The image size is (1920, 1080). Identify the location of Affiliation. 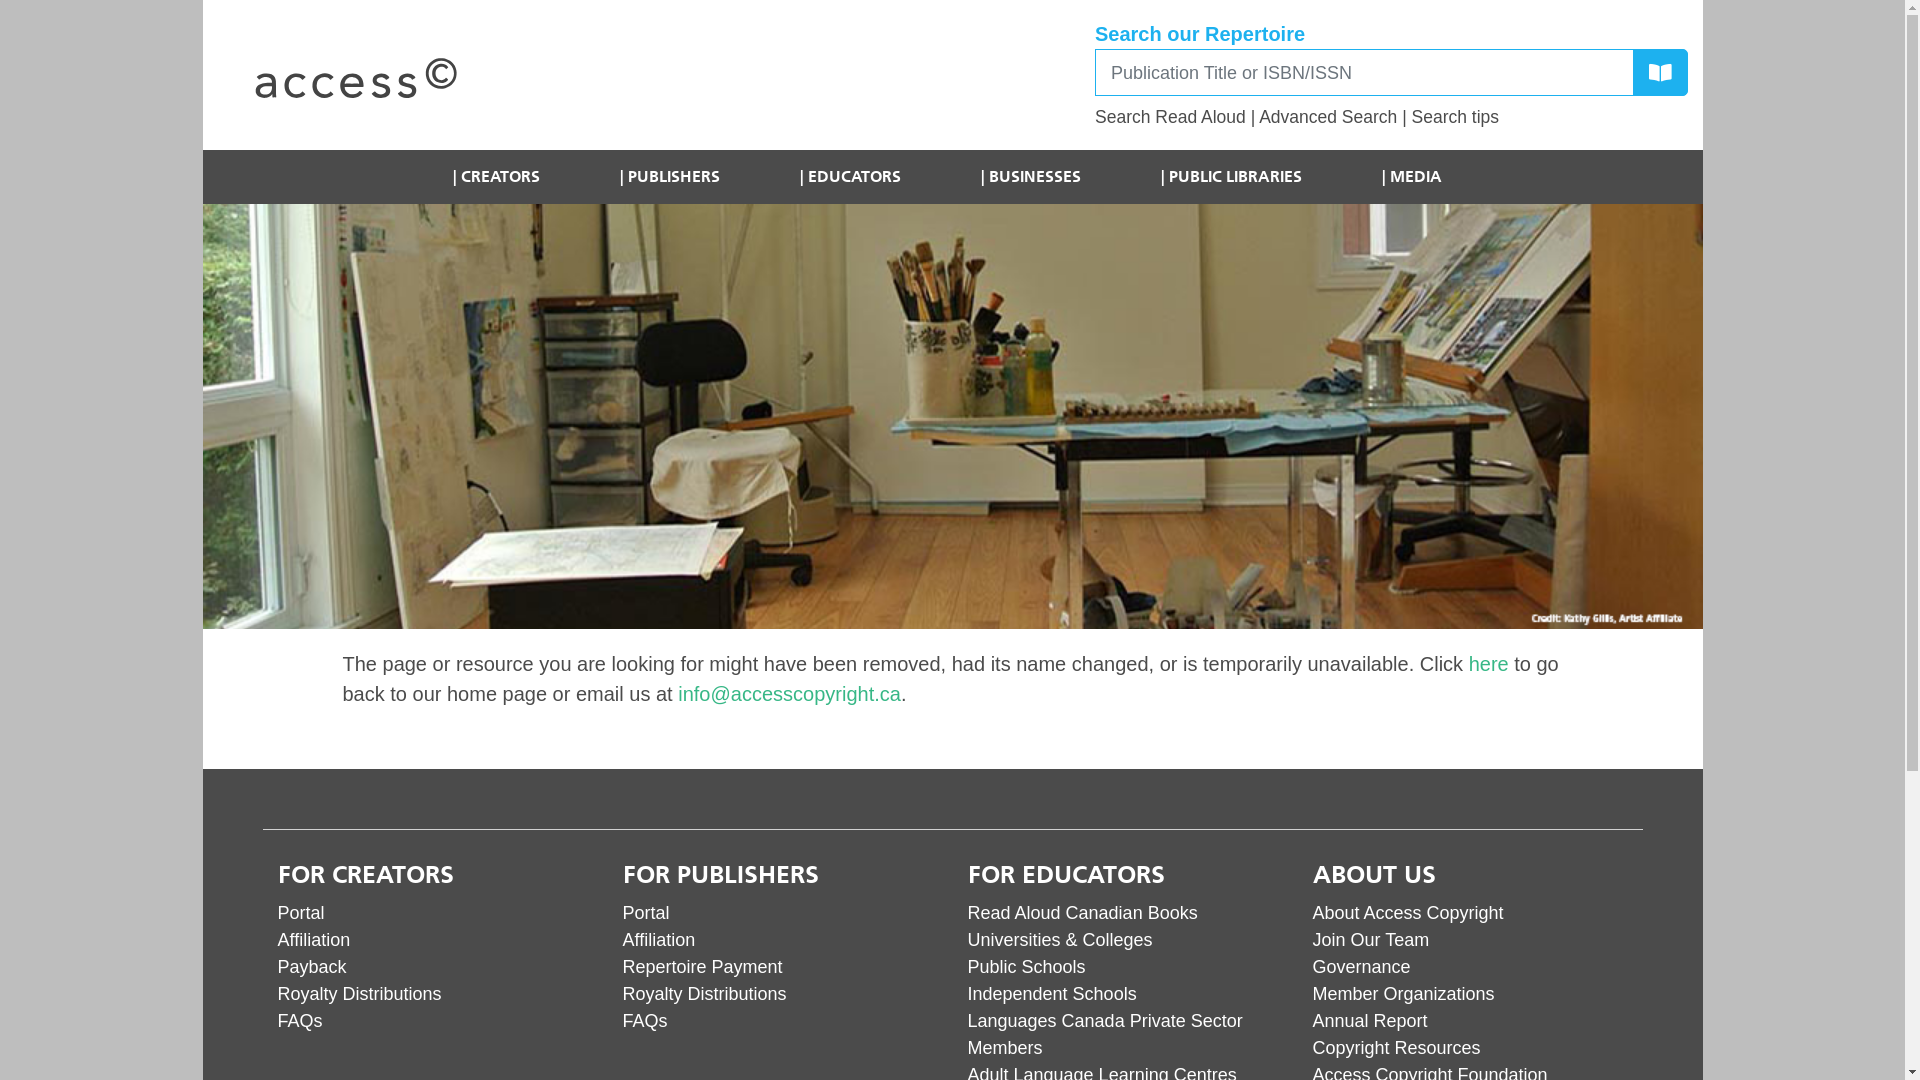
(658, 940).